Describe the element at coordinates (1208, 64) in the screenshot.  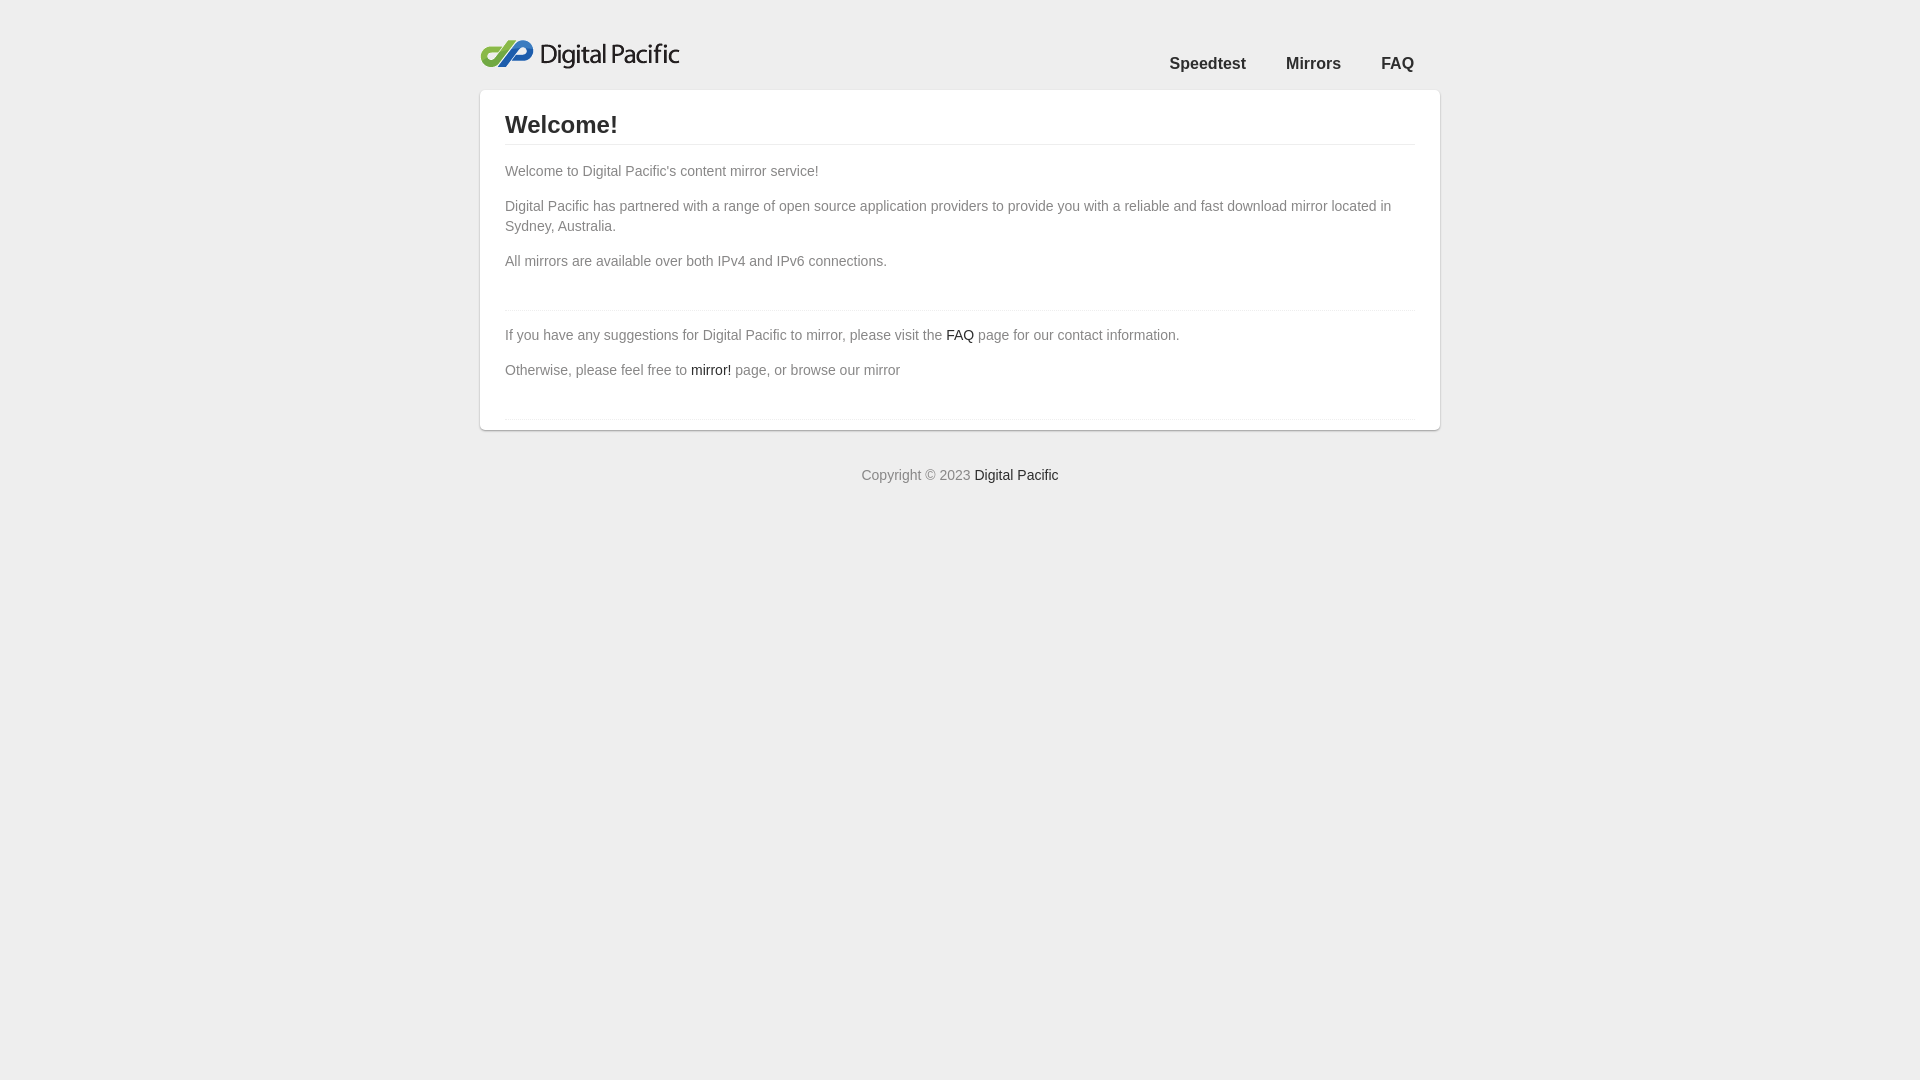
I see `Speedtest` at that location.